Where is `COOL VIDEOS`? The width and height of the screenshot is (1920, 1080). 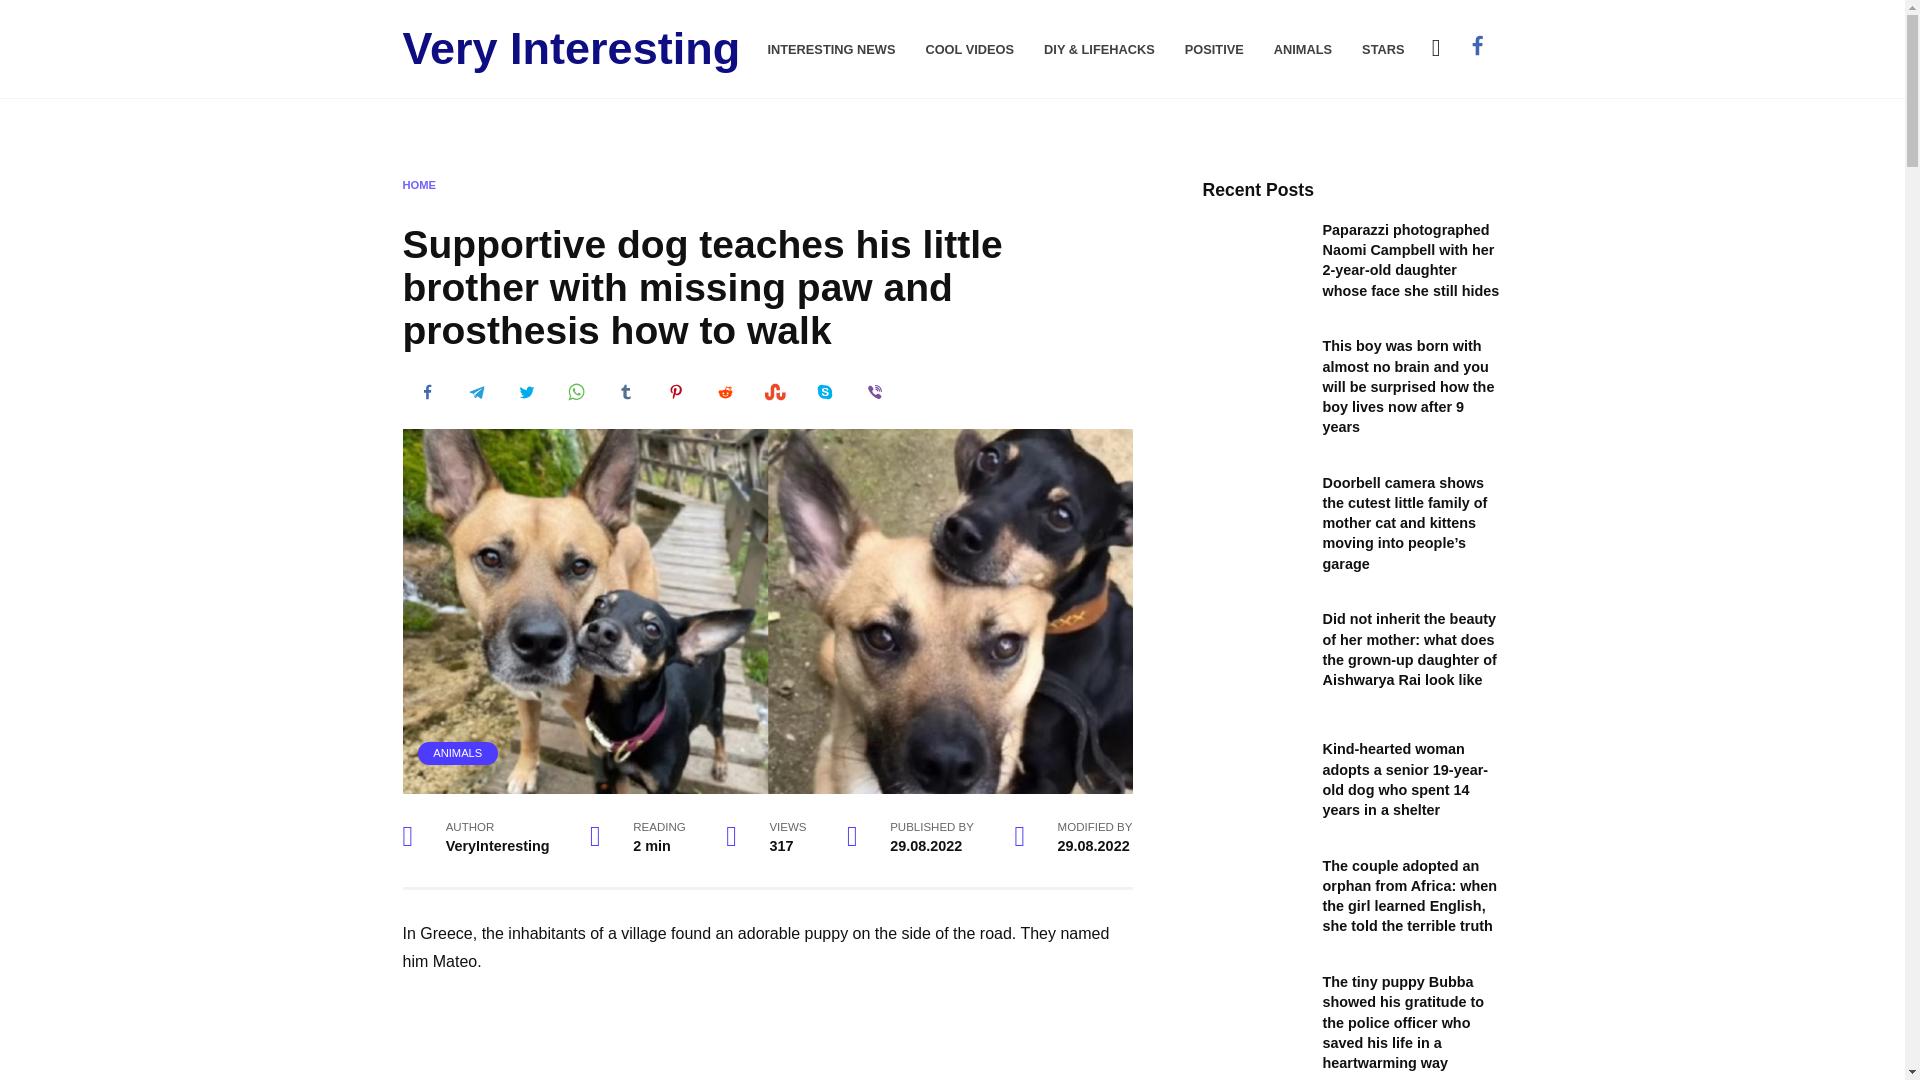 COOL VIDEOS is located at coordinates (969, 50).